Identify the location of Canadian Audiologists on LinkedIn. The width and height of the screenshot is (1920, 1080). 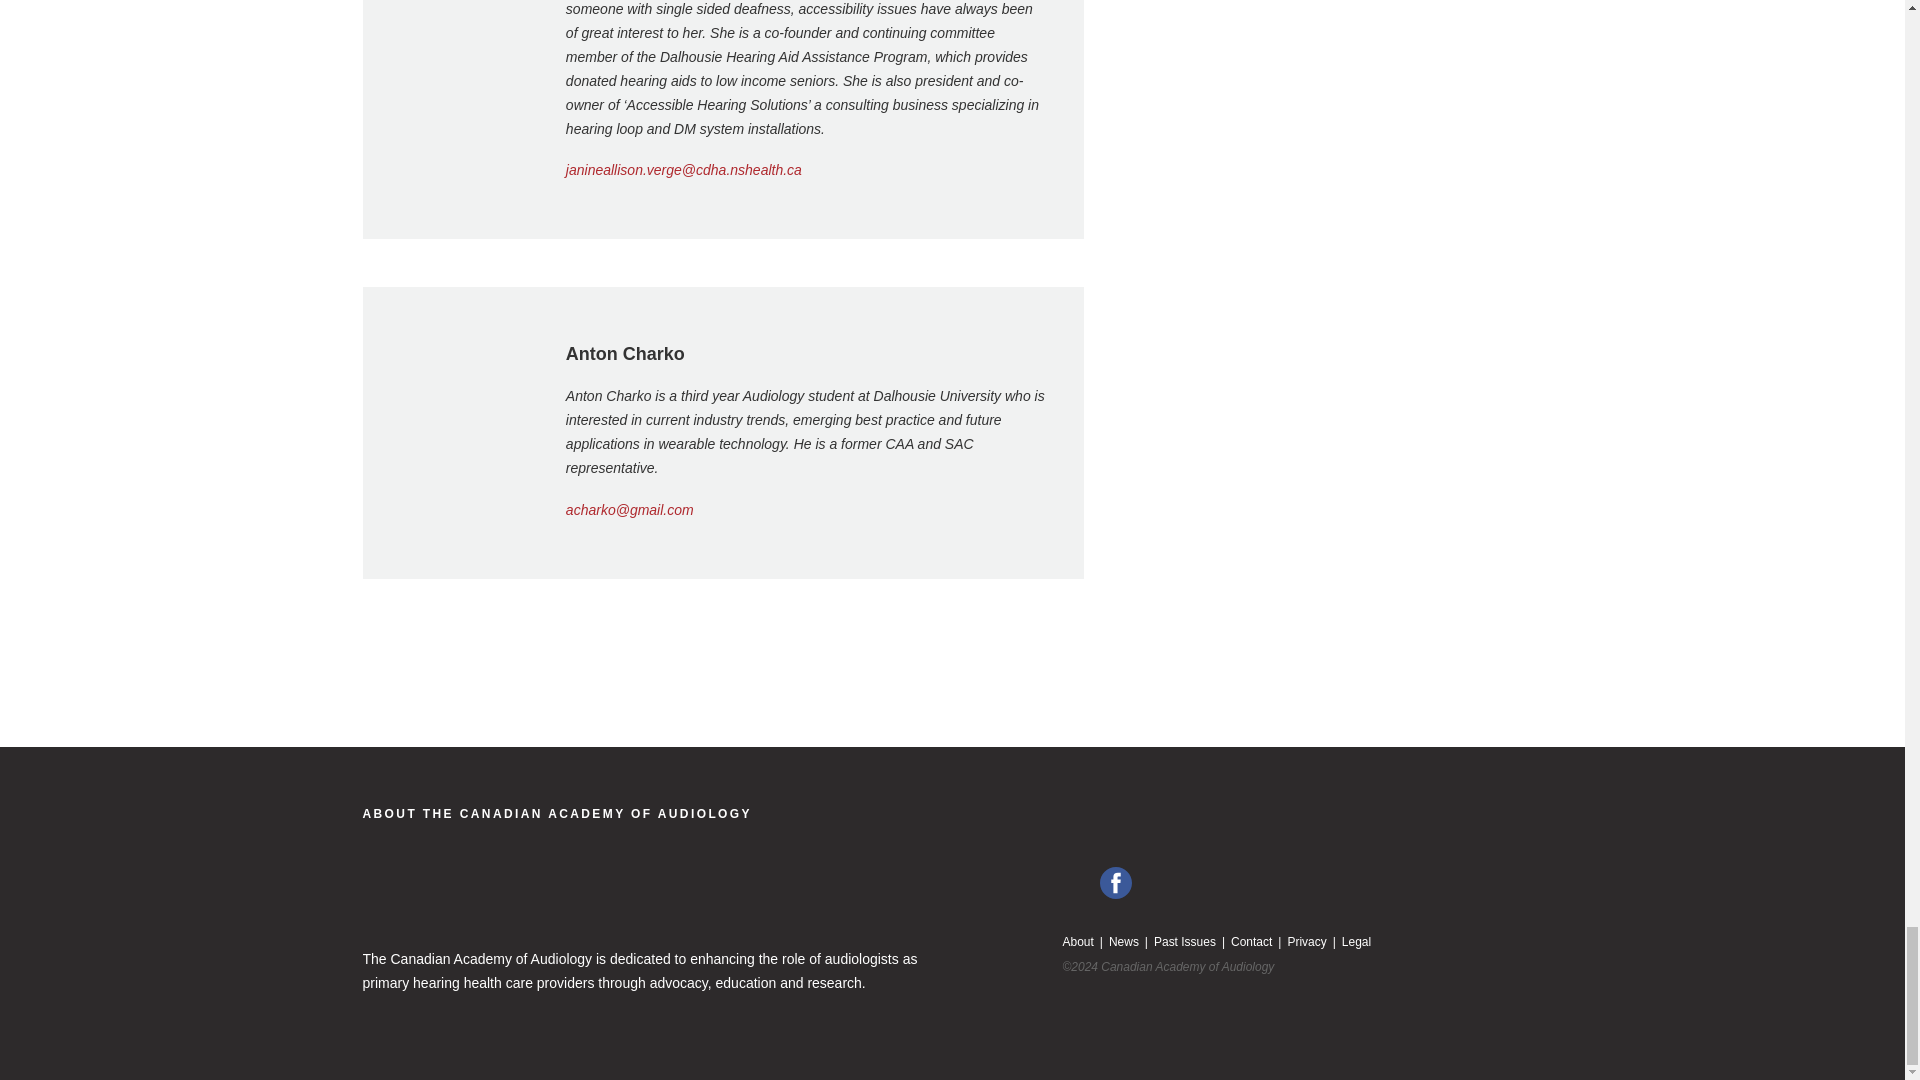
(1078, 882).